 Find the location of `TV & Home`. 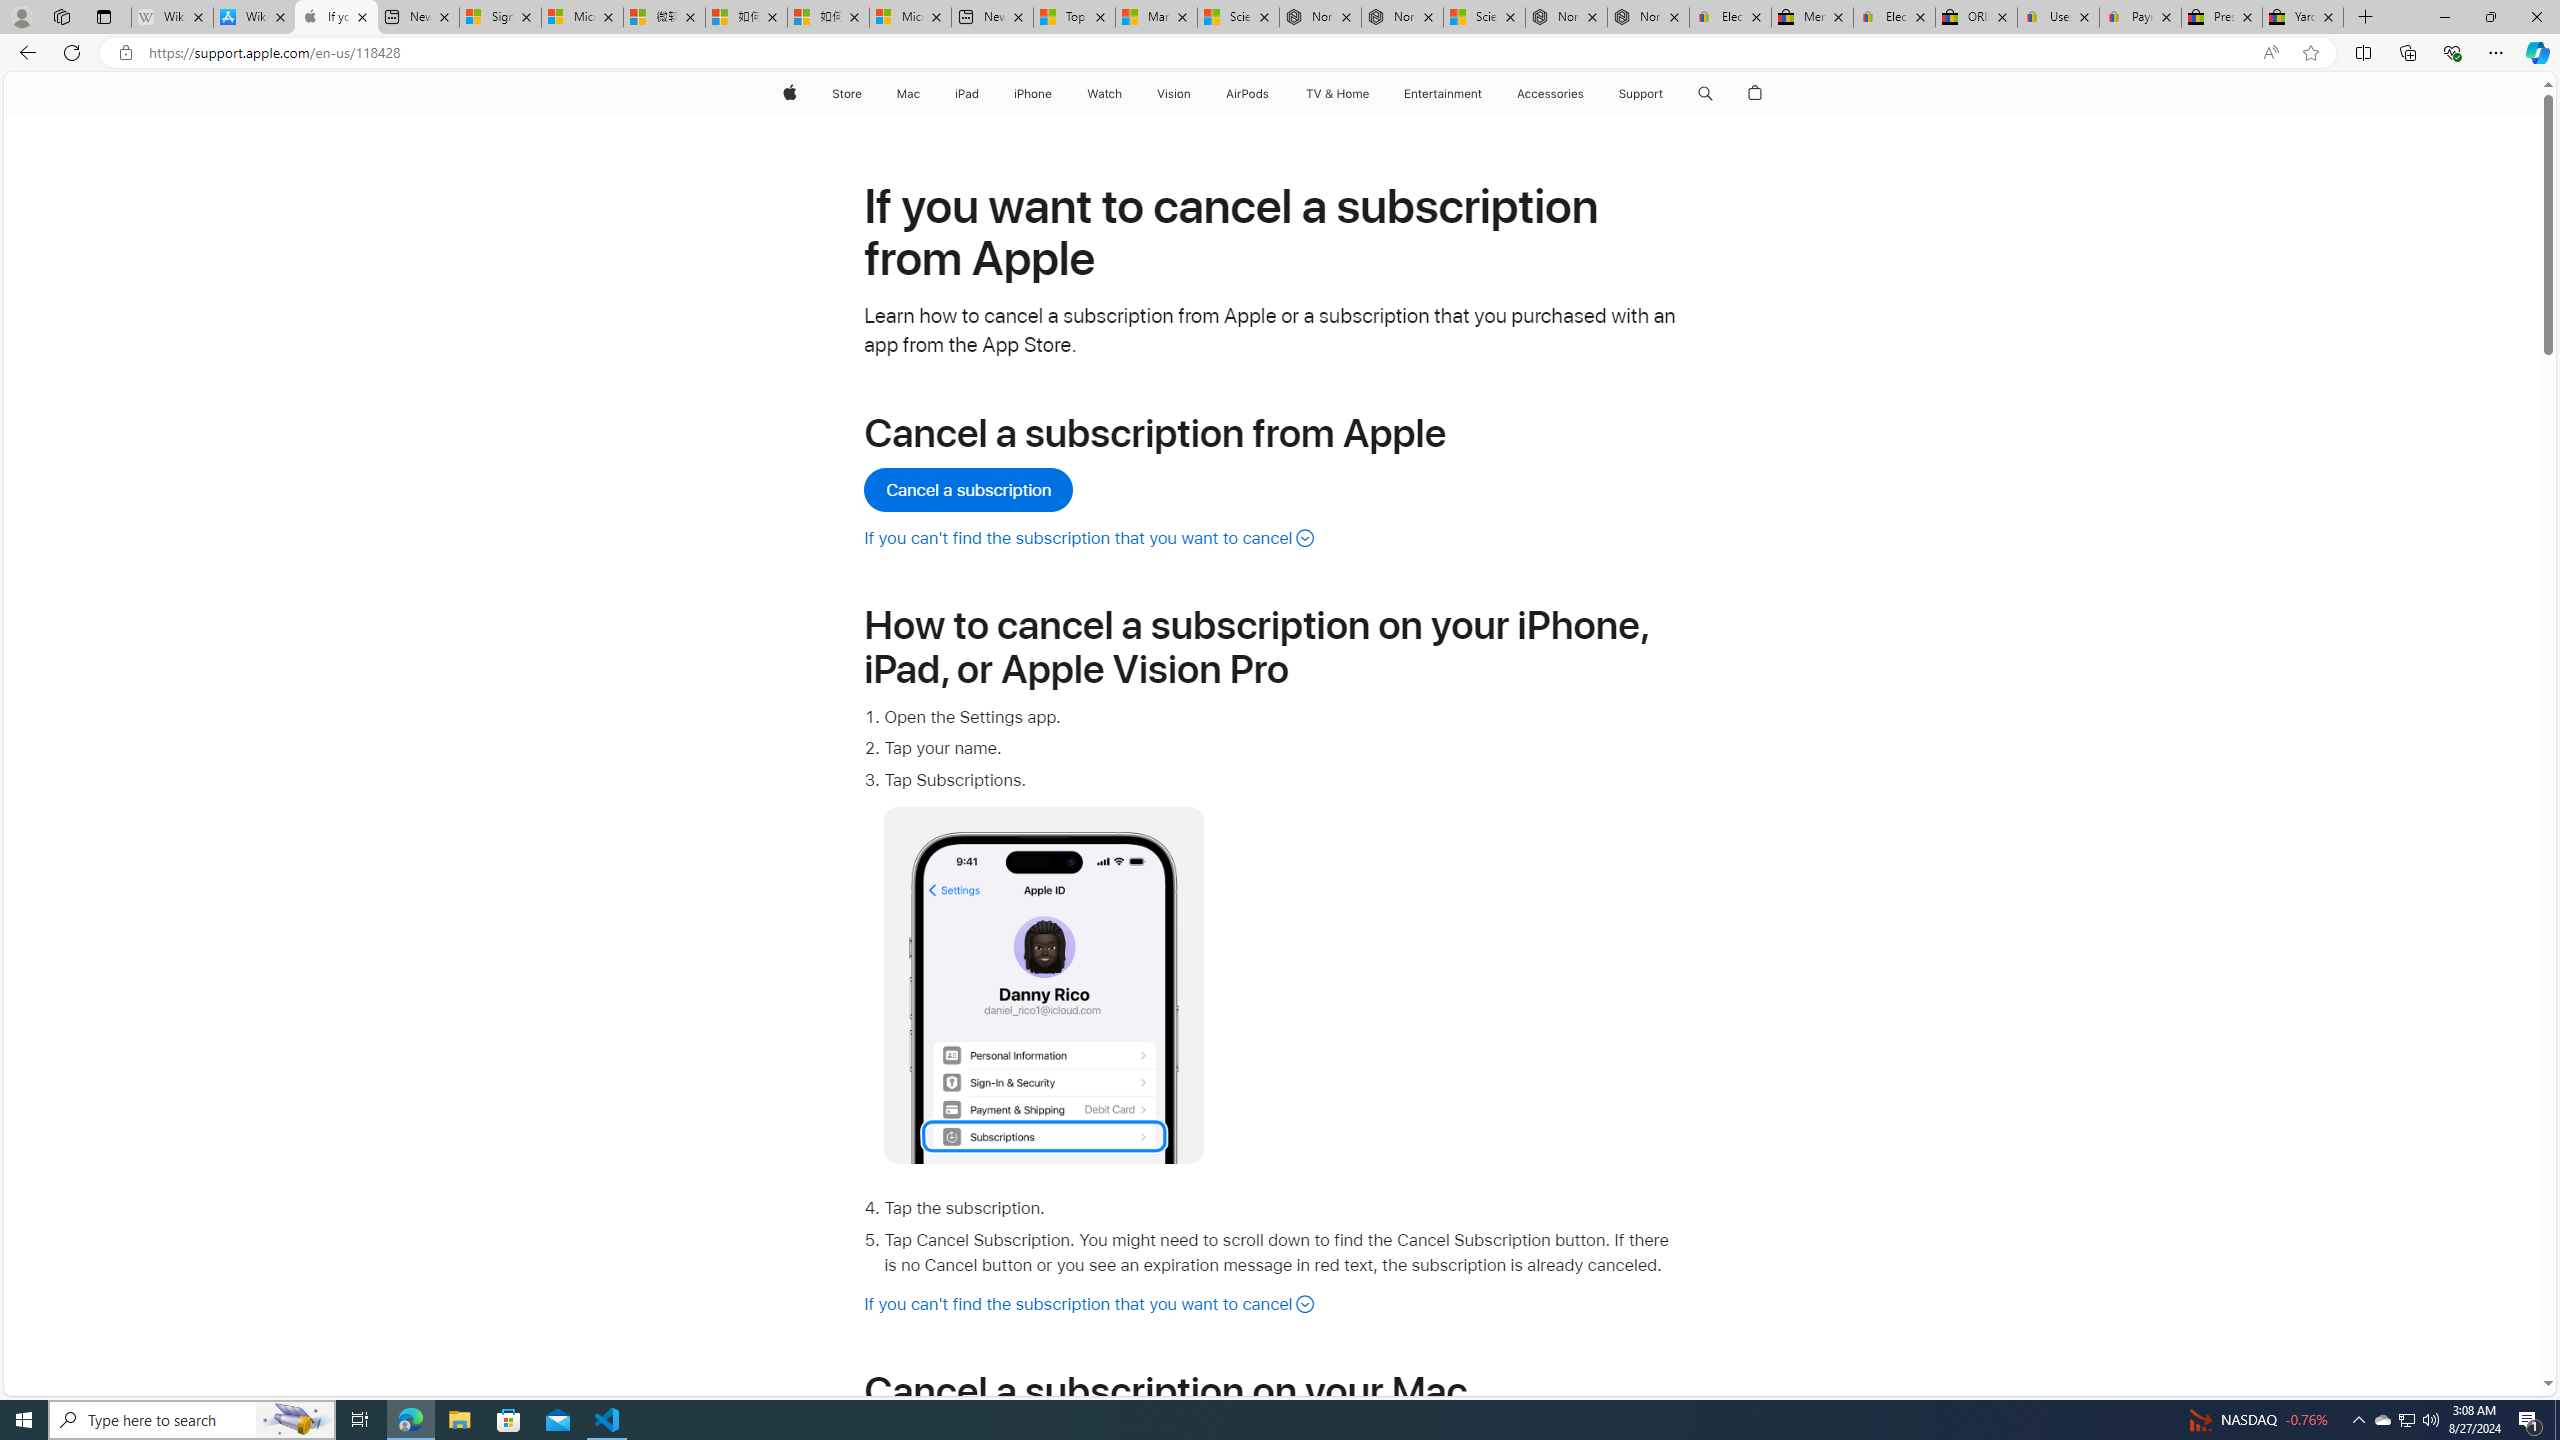

TV & Home is located at coordinates (1336, 94).